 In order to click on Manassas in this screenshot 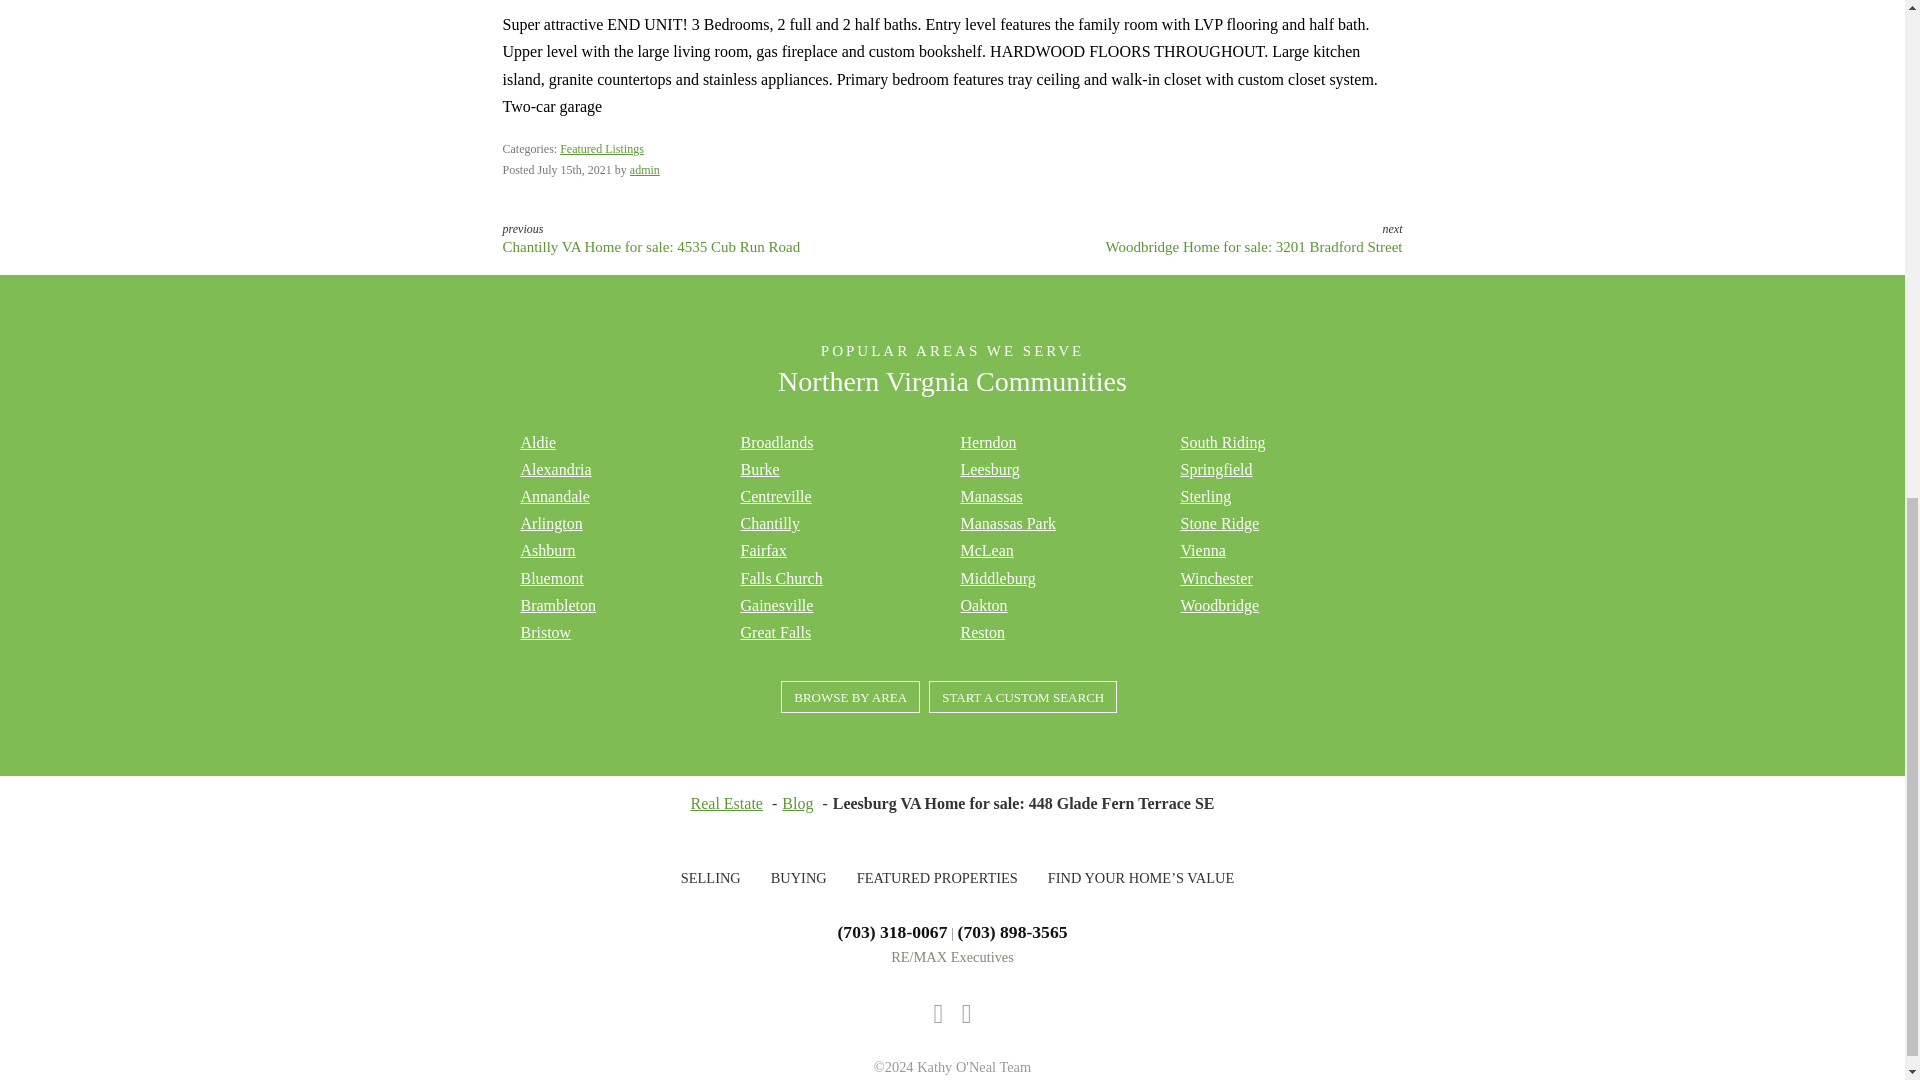, I will do `click(990, 496)`.